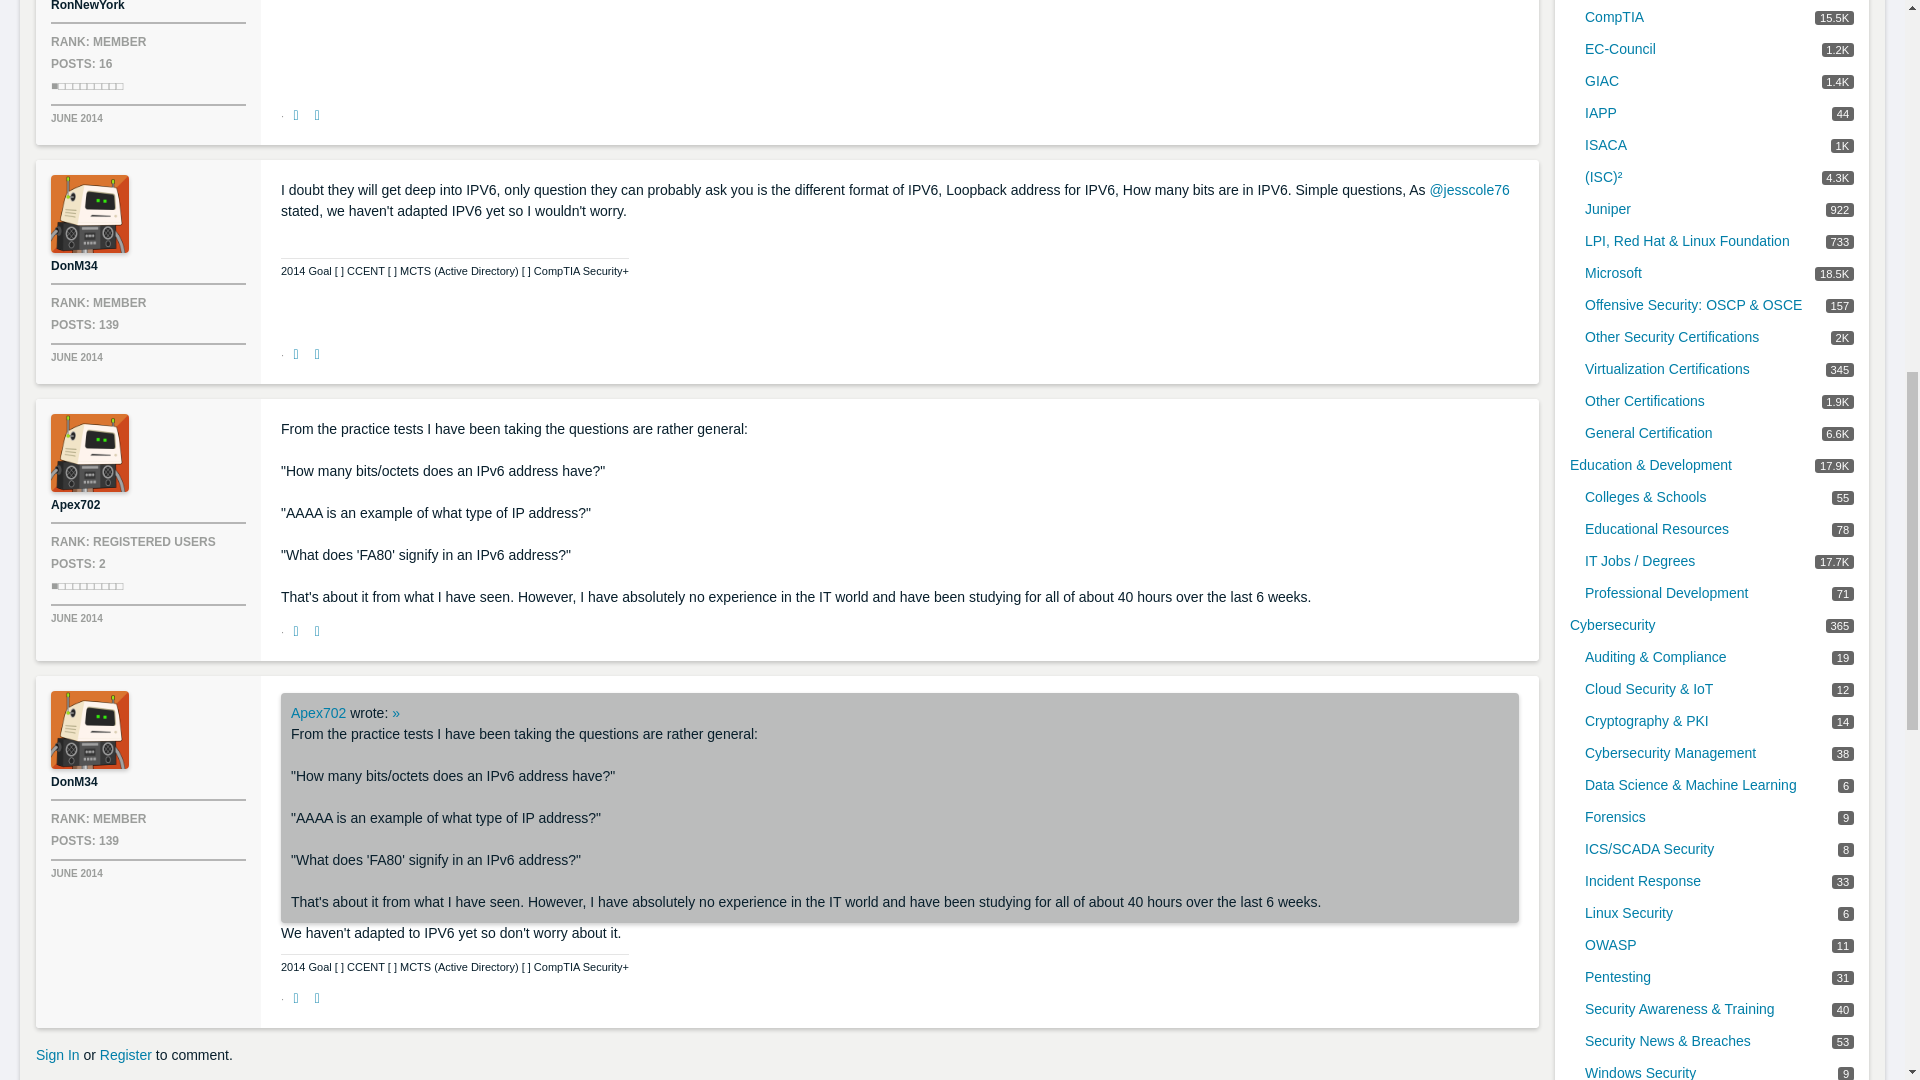  Describe the element at coordinates (77, 618) in the screenshot. I see `June 27, 2014 8:46AM` at that location.